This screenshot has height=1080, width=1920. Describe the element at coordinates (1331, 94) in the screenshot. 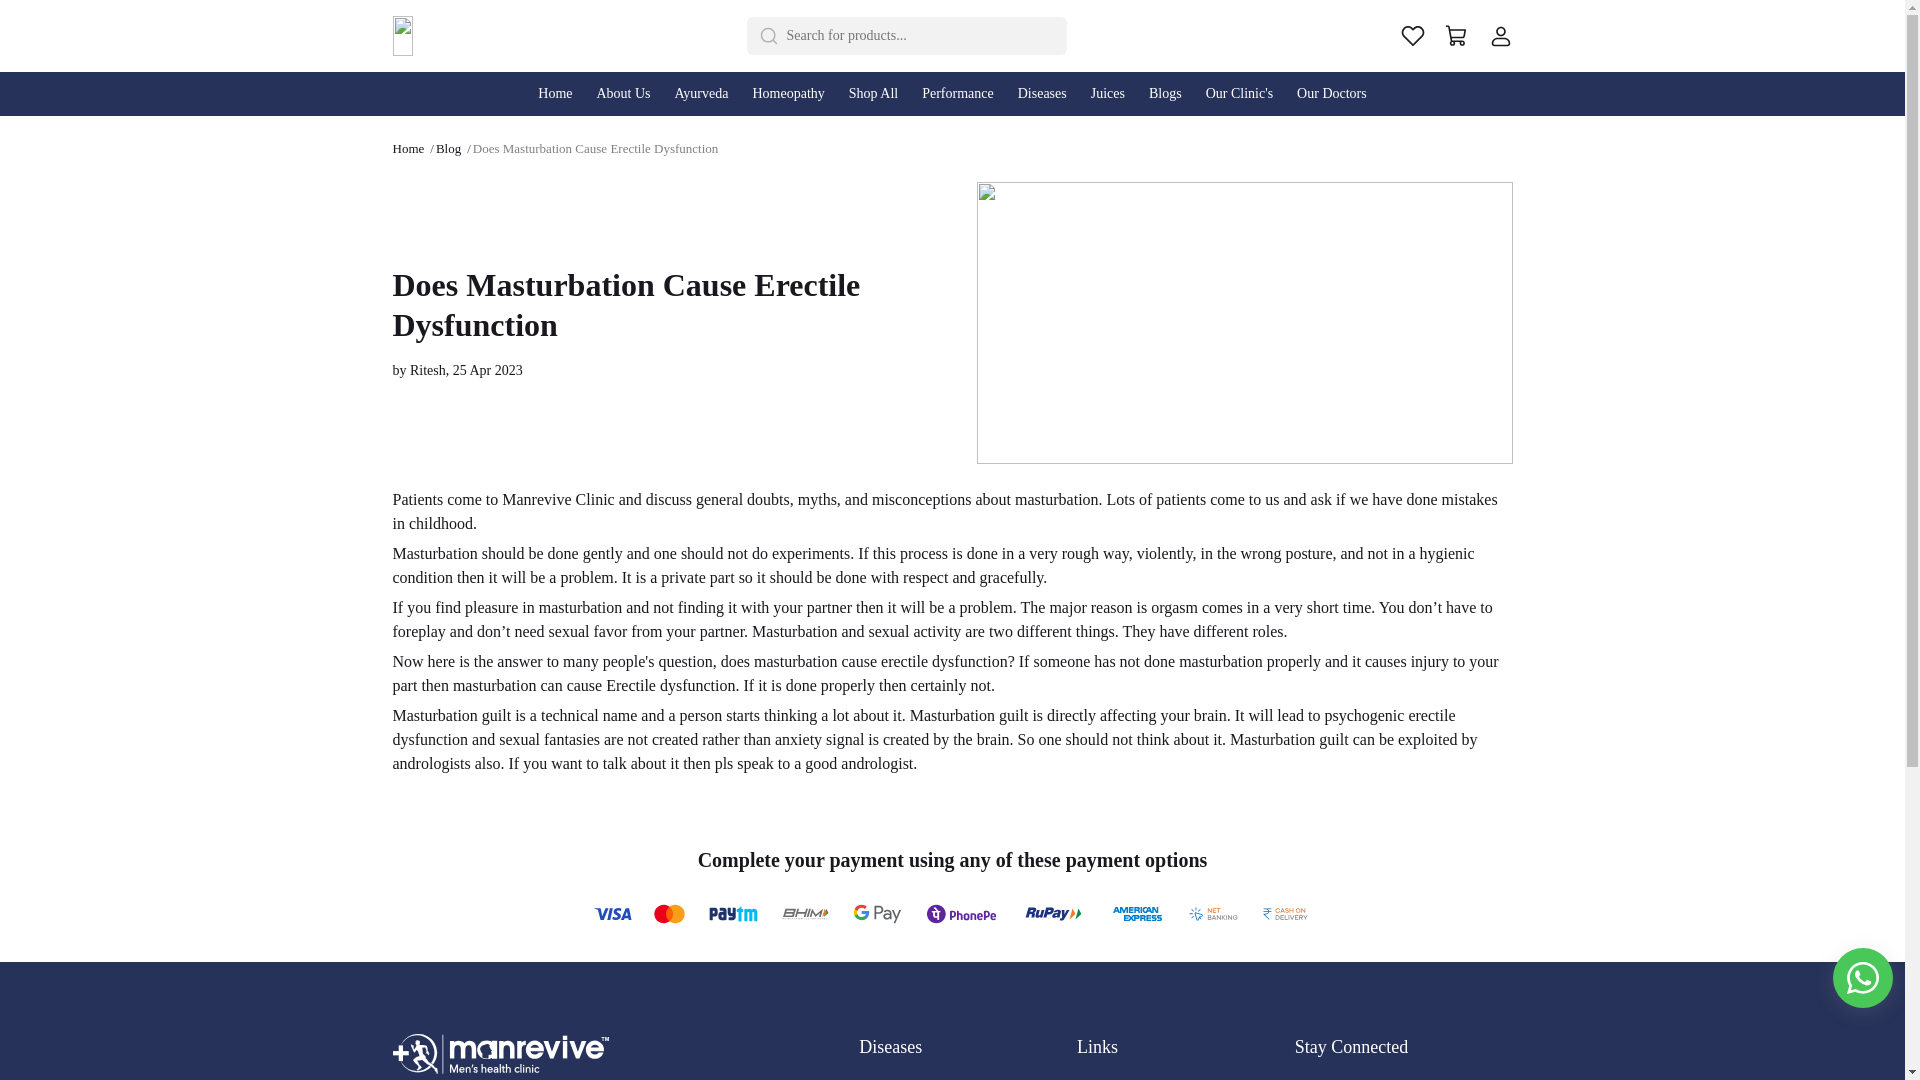

I see `Our Doctors` at that location.